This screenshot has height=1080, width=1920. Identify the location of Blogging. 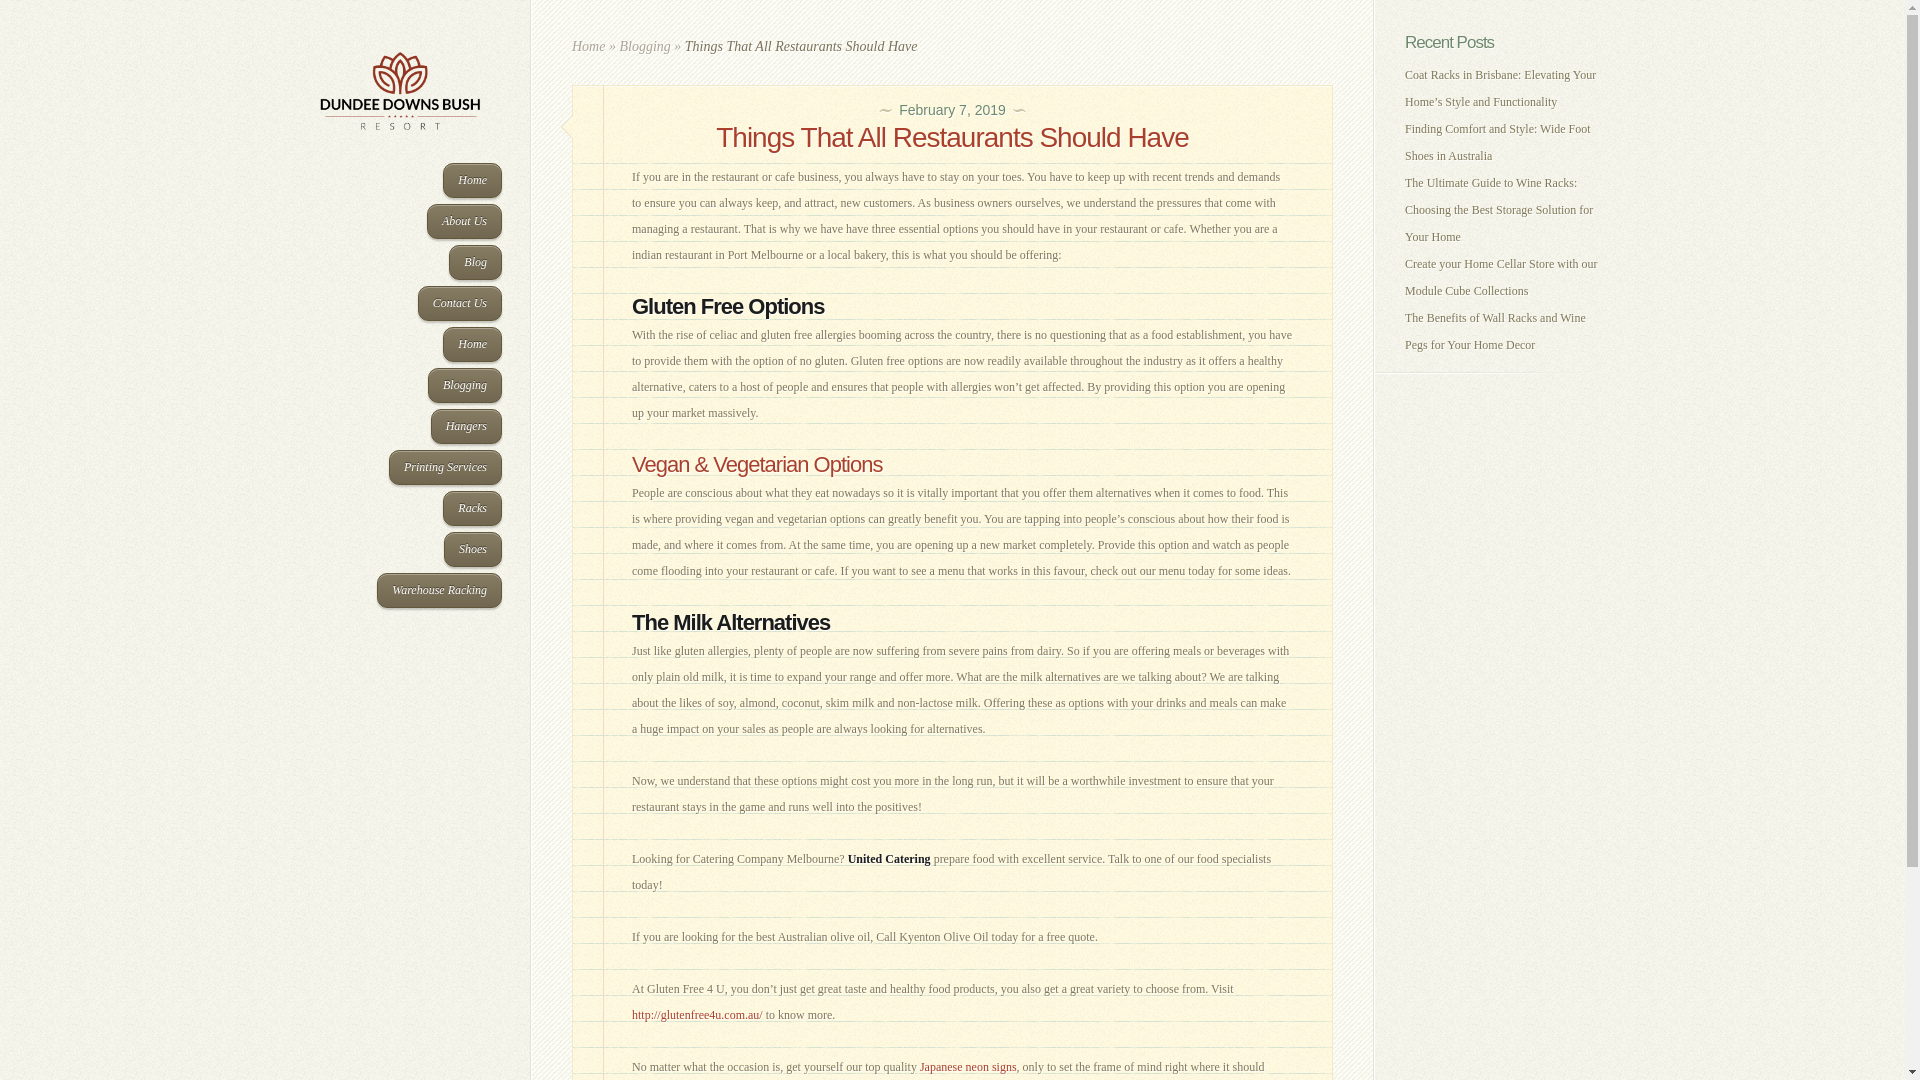
(465, 386).